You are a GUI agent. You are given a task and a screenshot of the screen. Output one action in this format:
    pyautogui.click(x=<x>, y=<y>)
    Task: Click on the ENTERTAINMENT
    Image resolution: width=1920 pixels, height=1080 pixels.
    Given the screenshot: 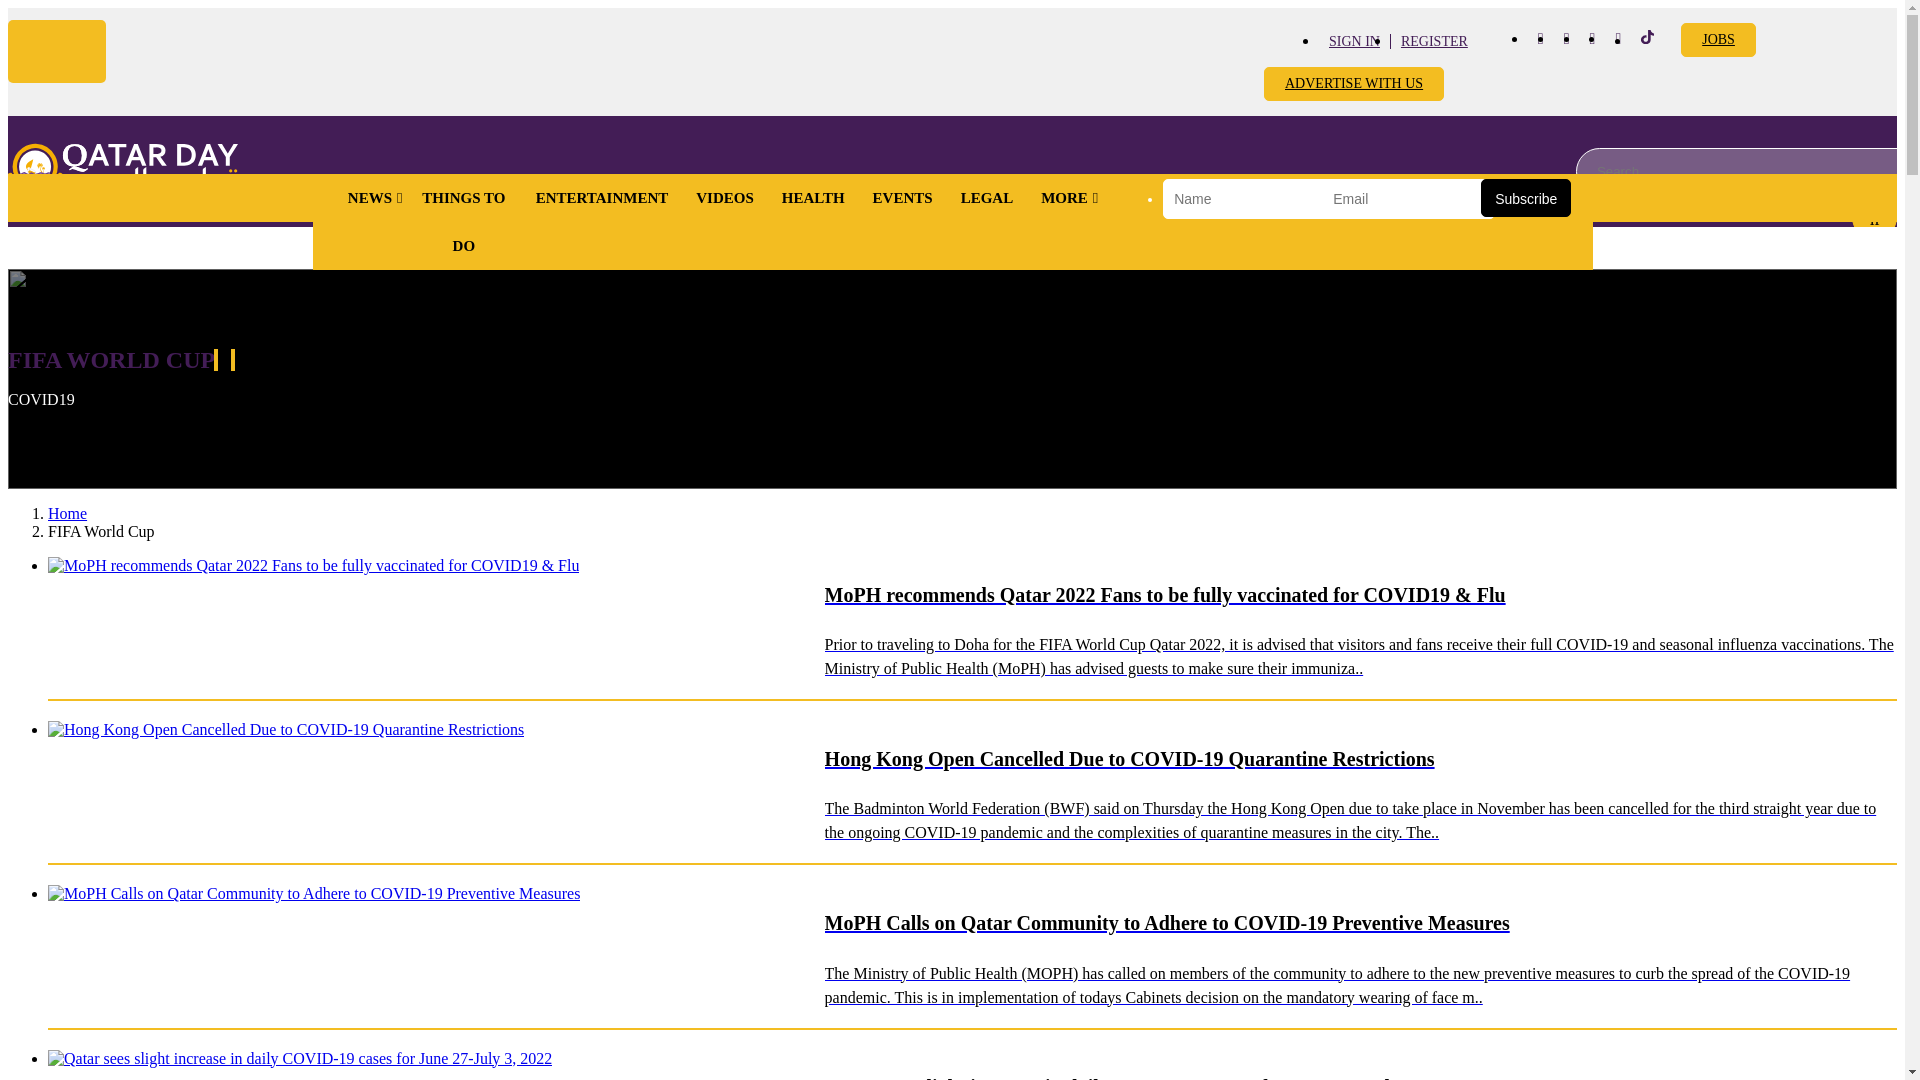 What is the action you would take?
    pyautogui.click(x=602, y=198)
    